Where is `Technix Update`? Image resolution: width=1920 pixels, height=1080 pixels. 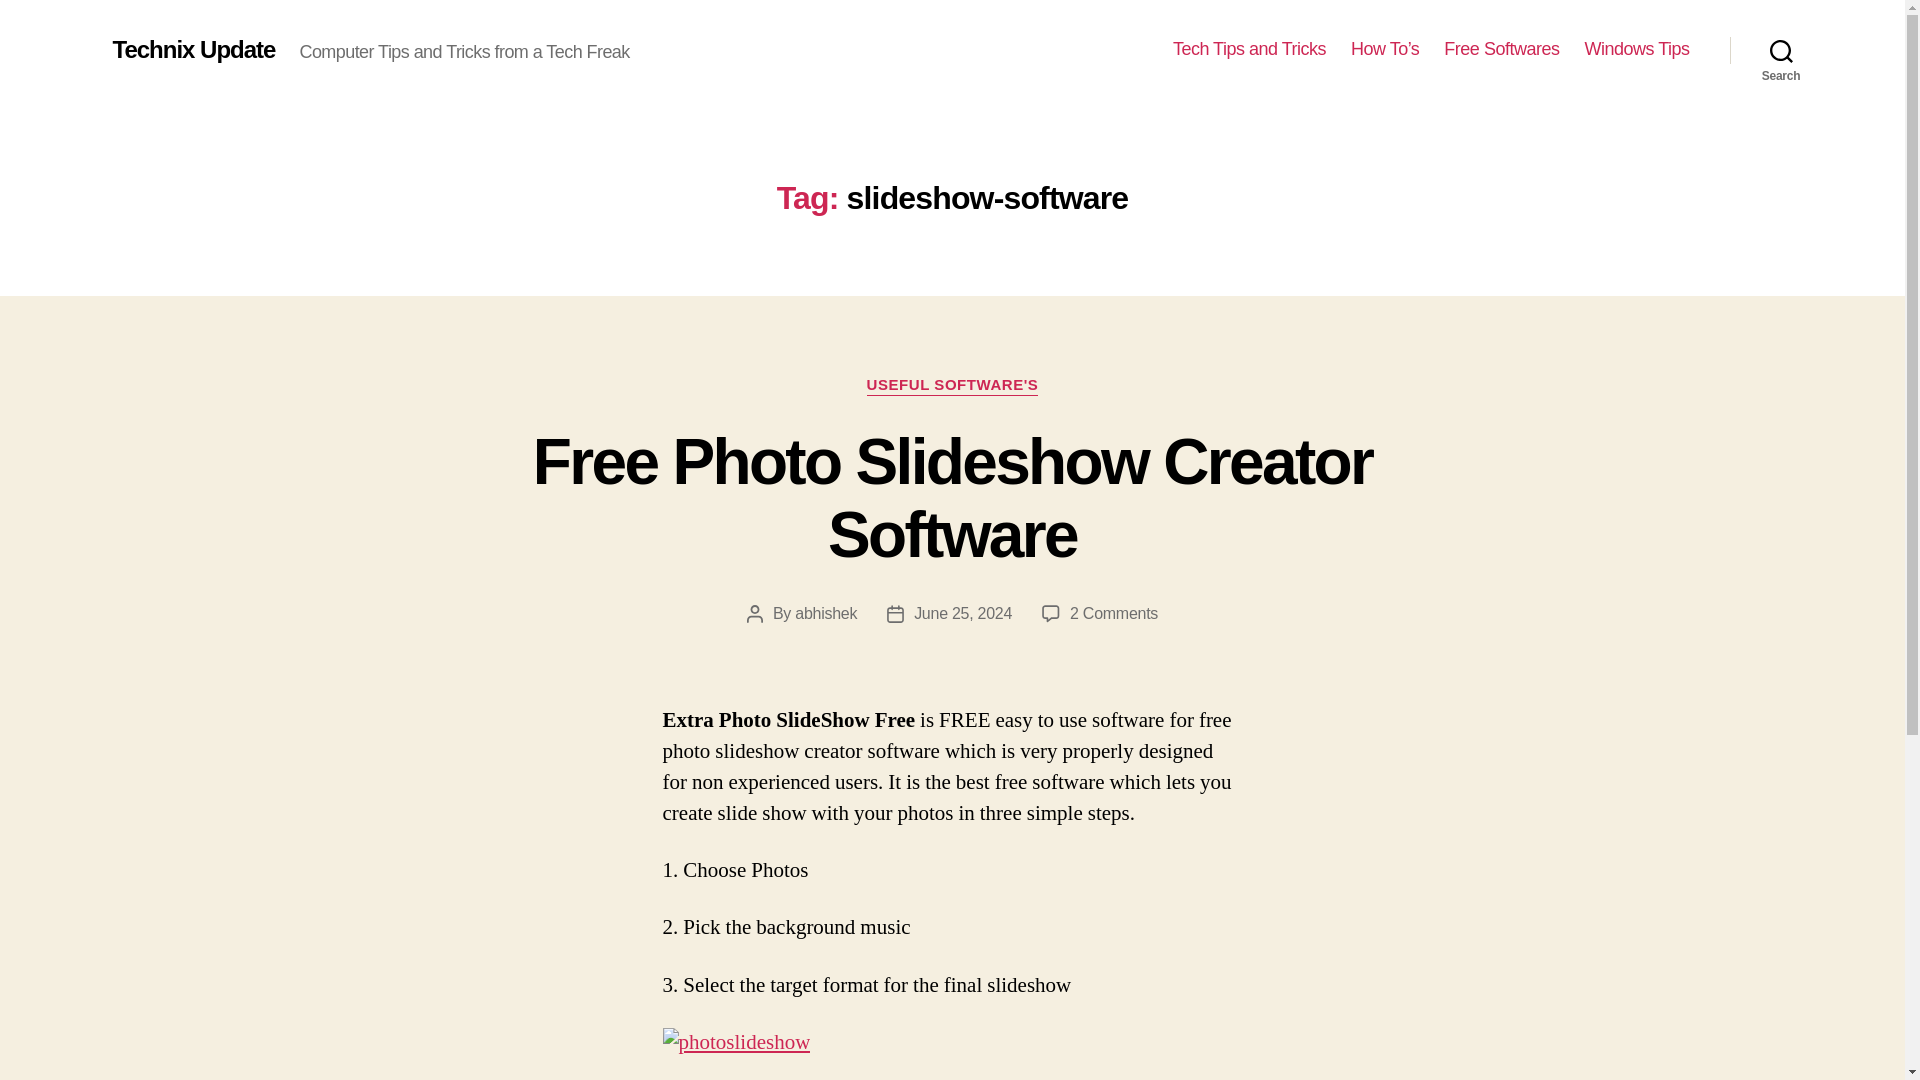
Technix Update is located at coordinates (952, 498).